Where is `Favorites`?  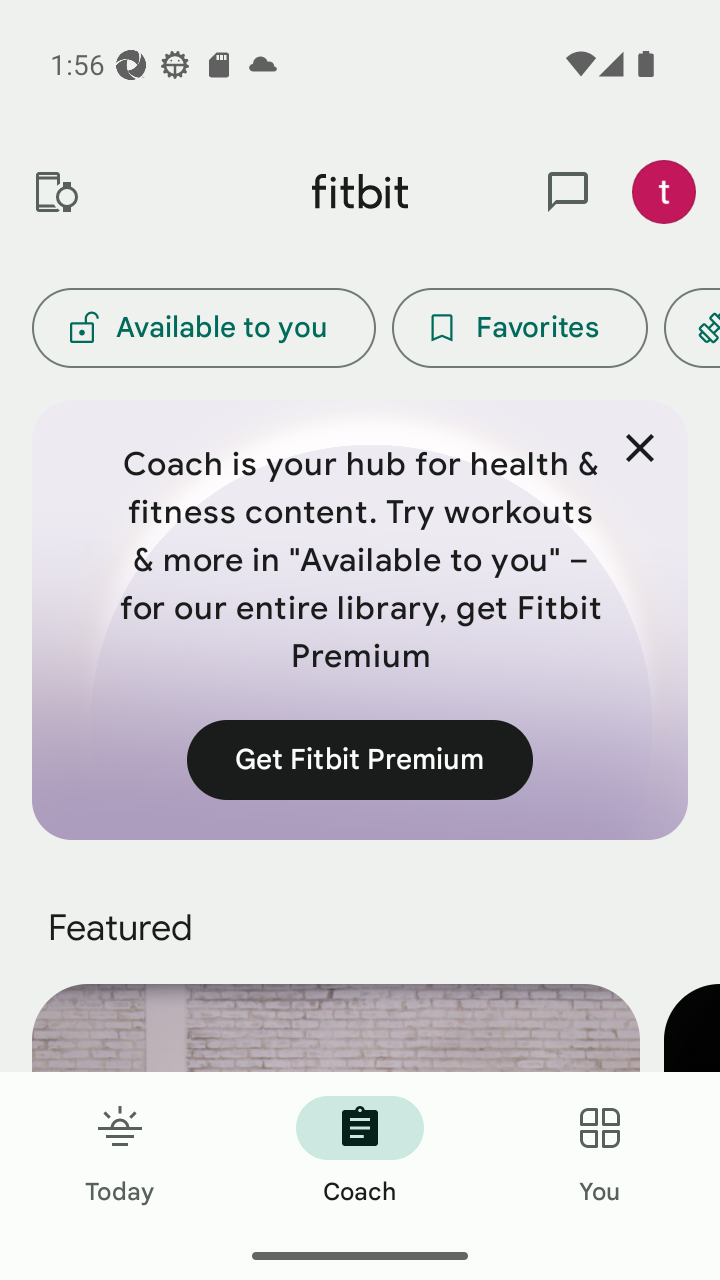
Favorites is located at coordinates (520, 328).